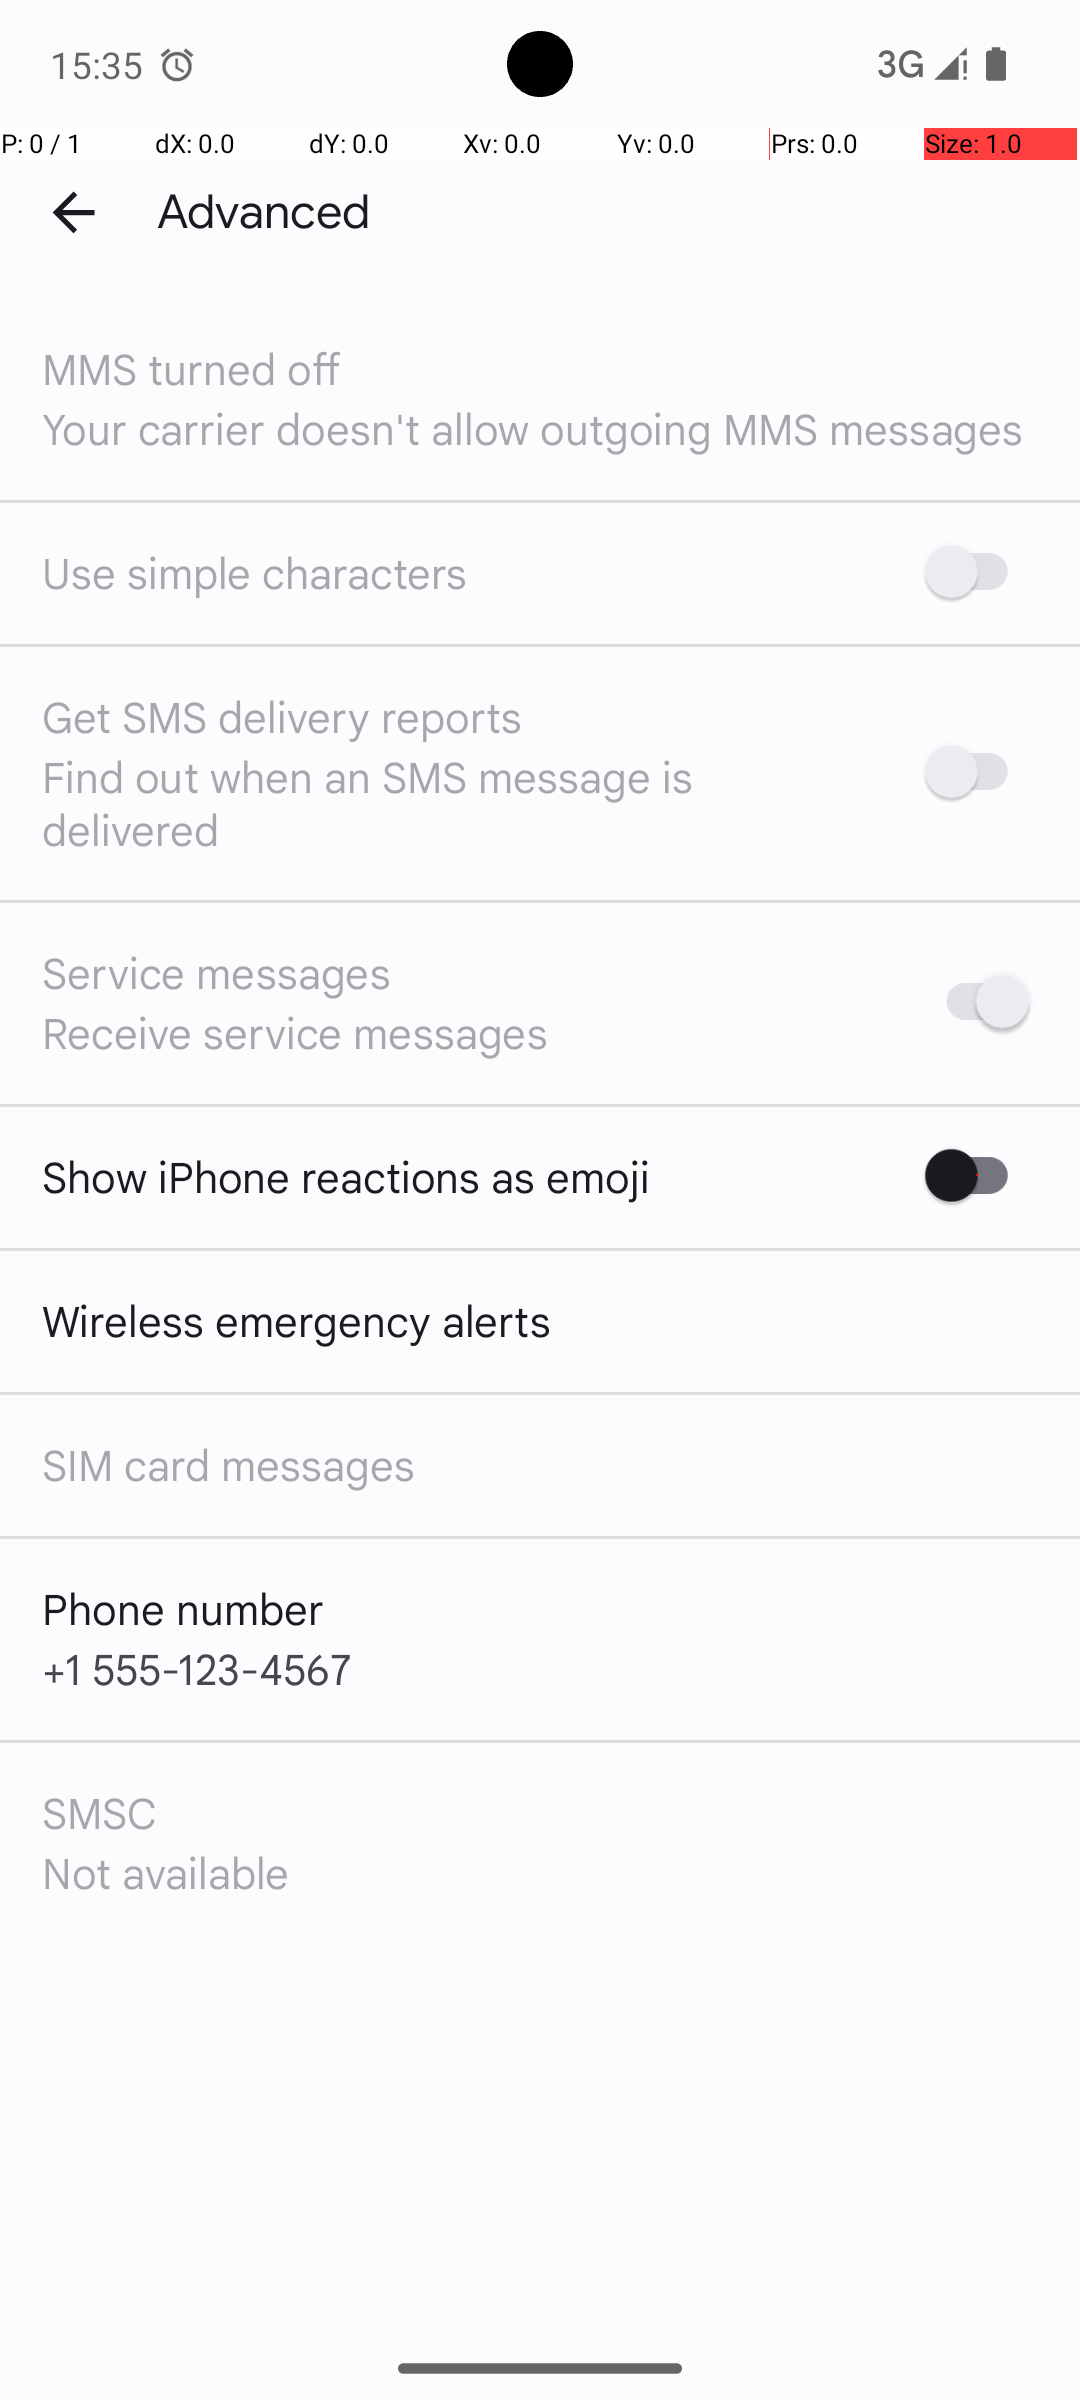  Describe the element at coordinates (228, 1464) in the screenshot. I see `SIM card messages` at that location.